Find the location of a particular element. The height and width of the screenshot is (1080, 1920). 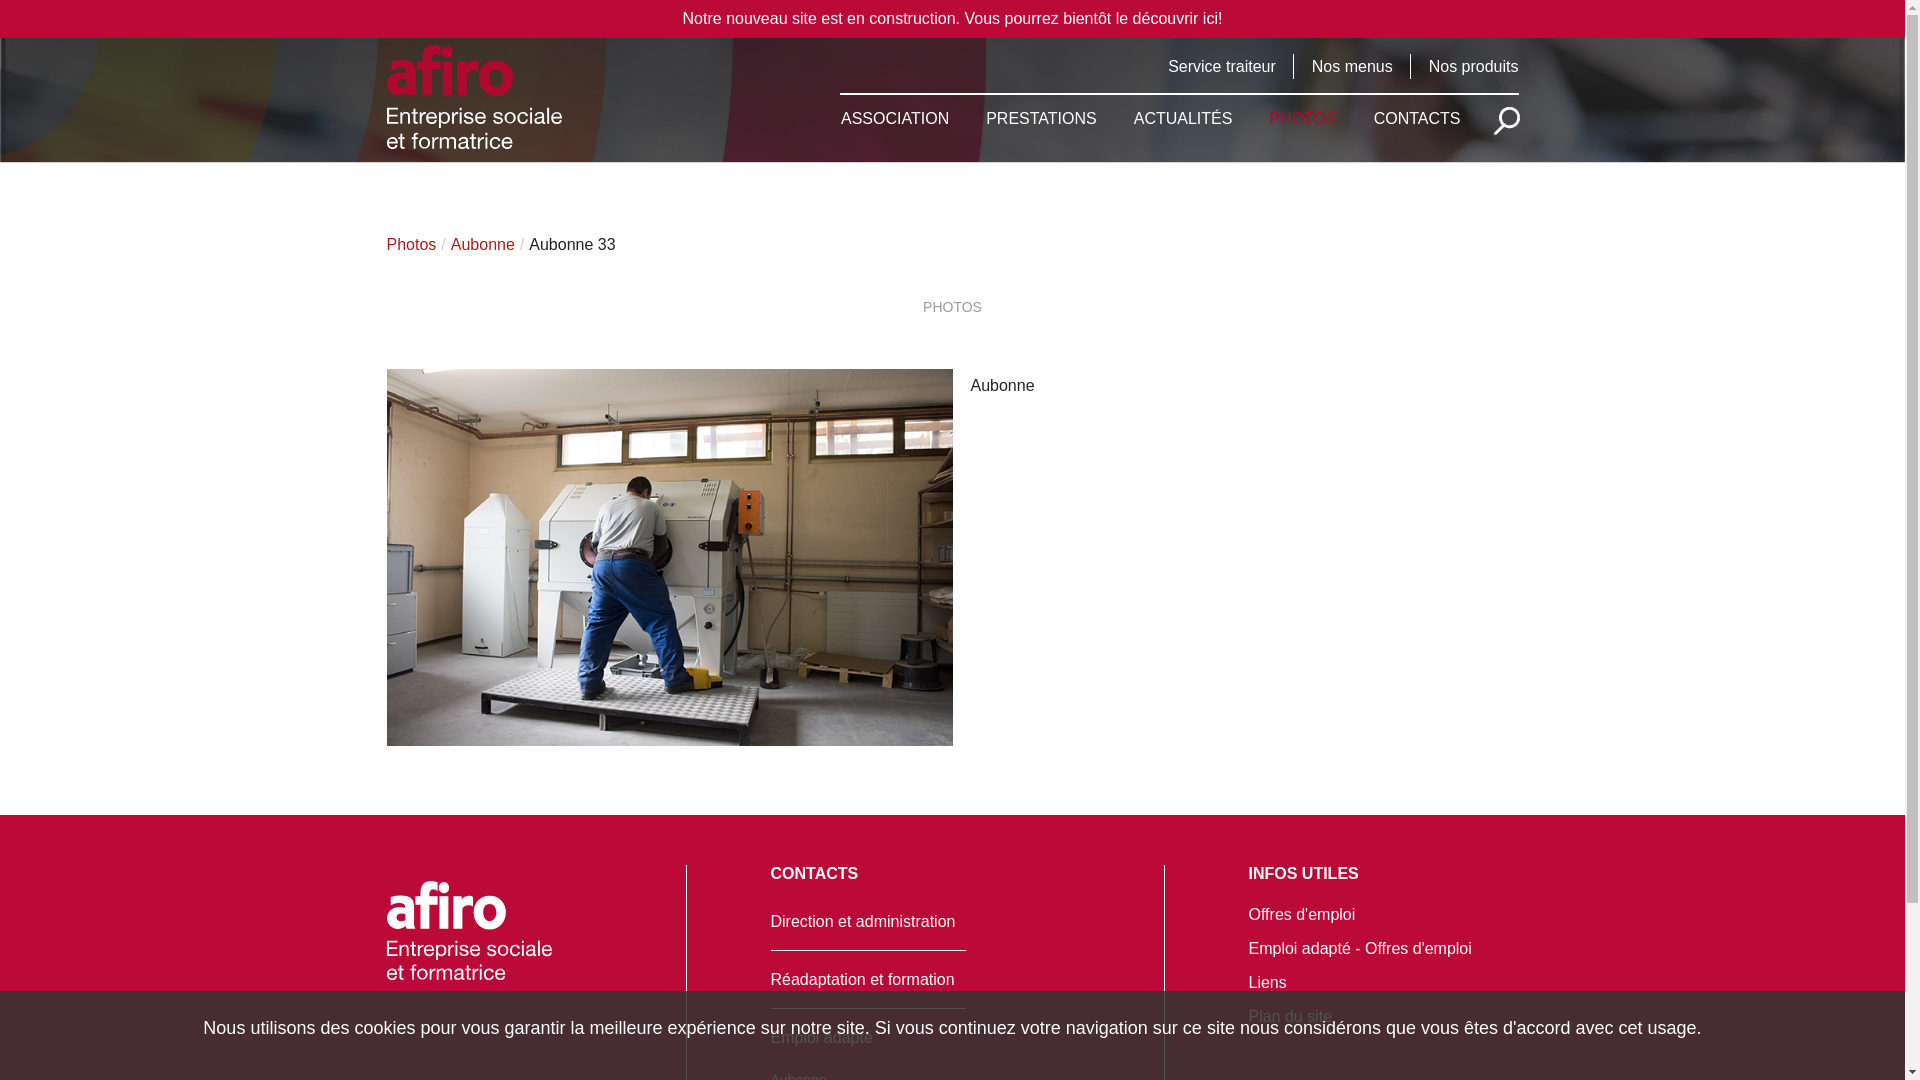

ASSOCIATION is located at coordinates (895, 110).